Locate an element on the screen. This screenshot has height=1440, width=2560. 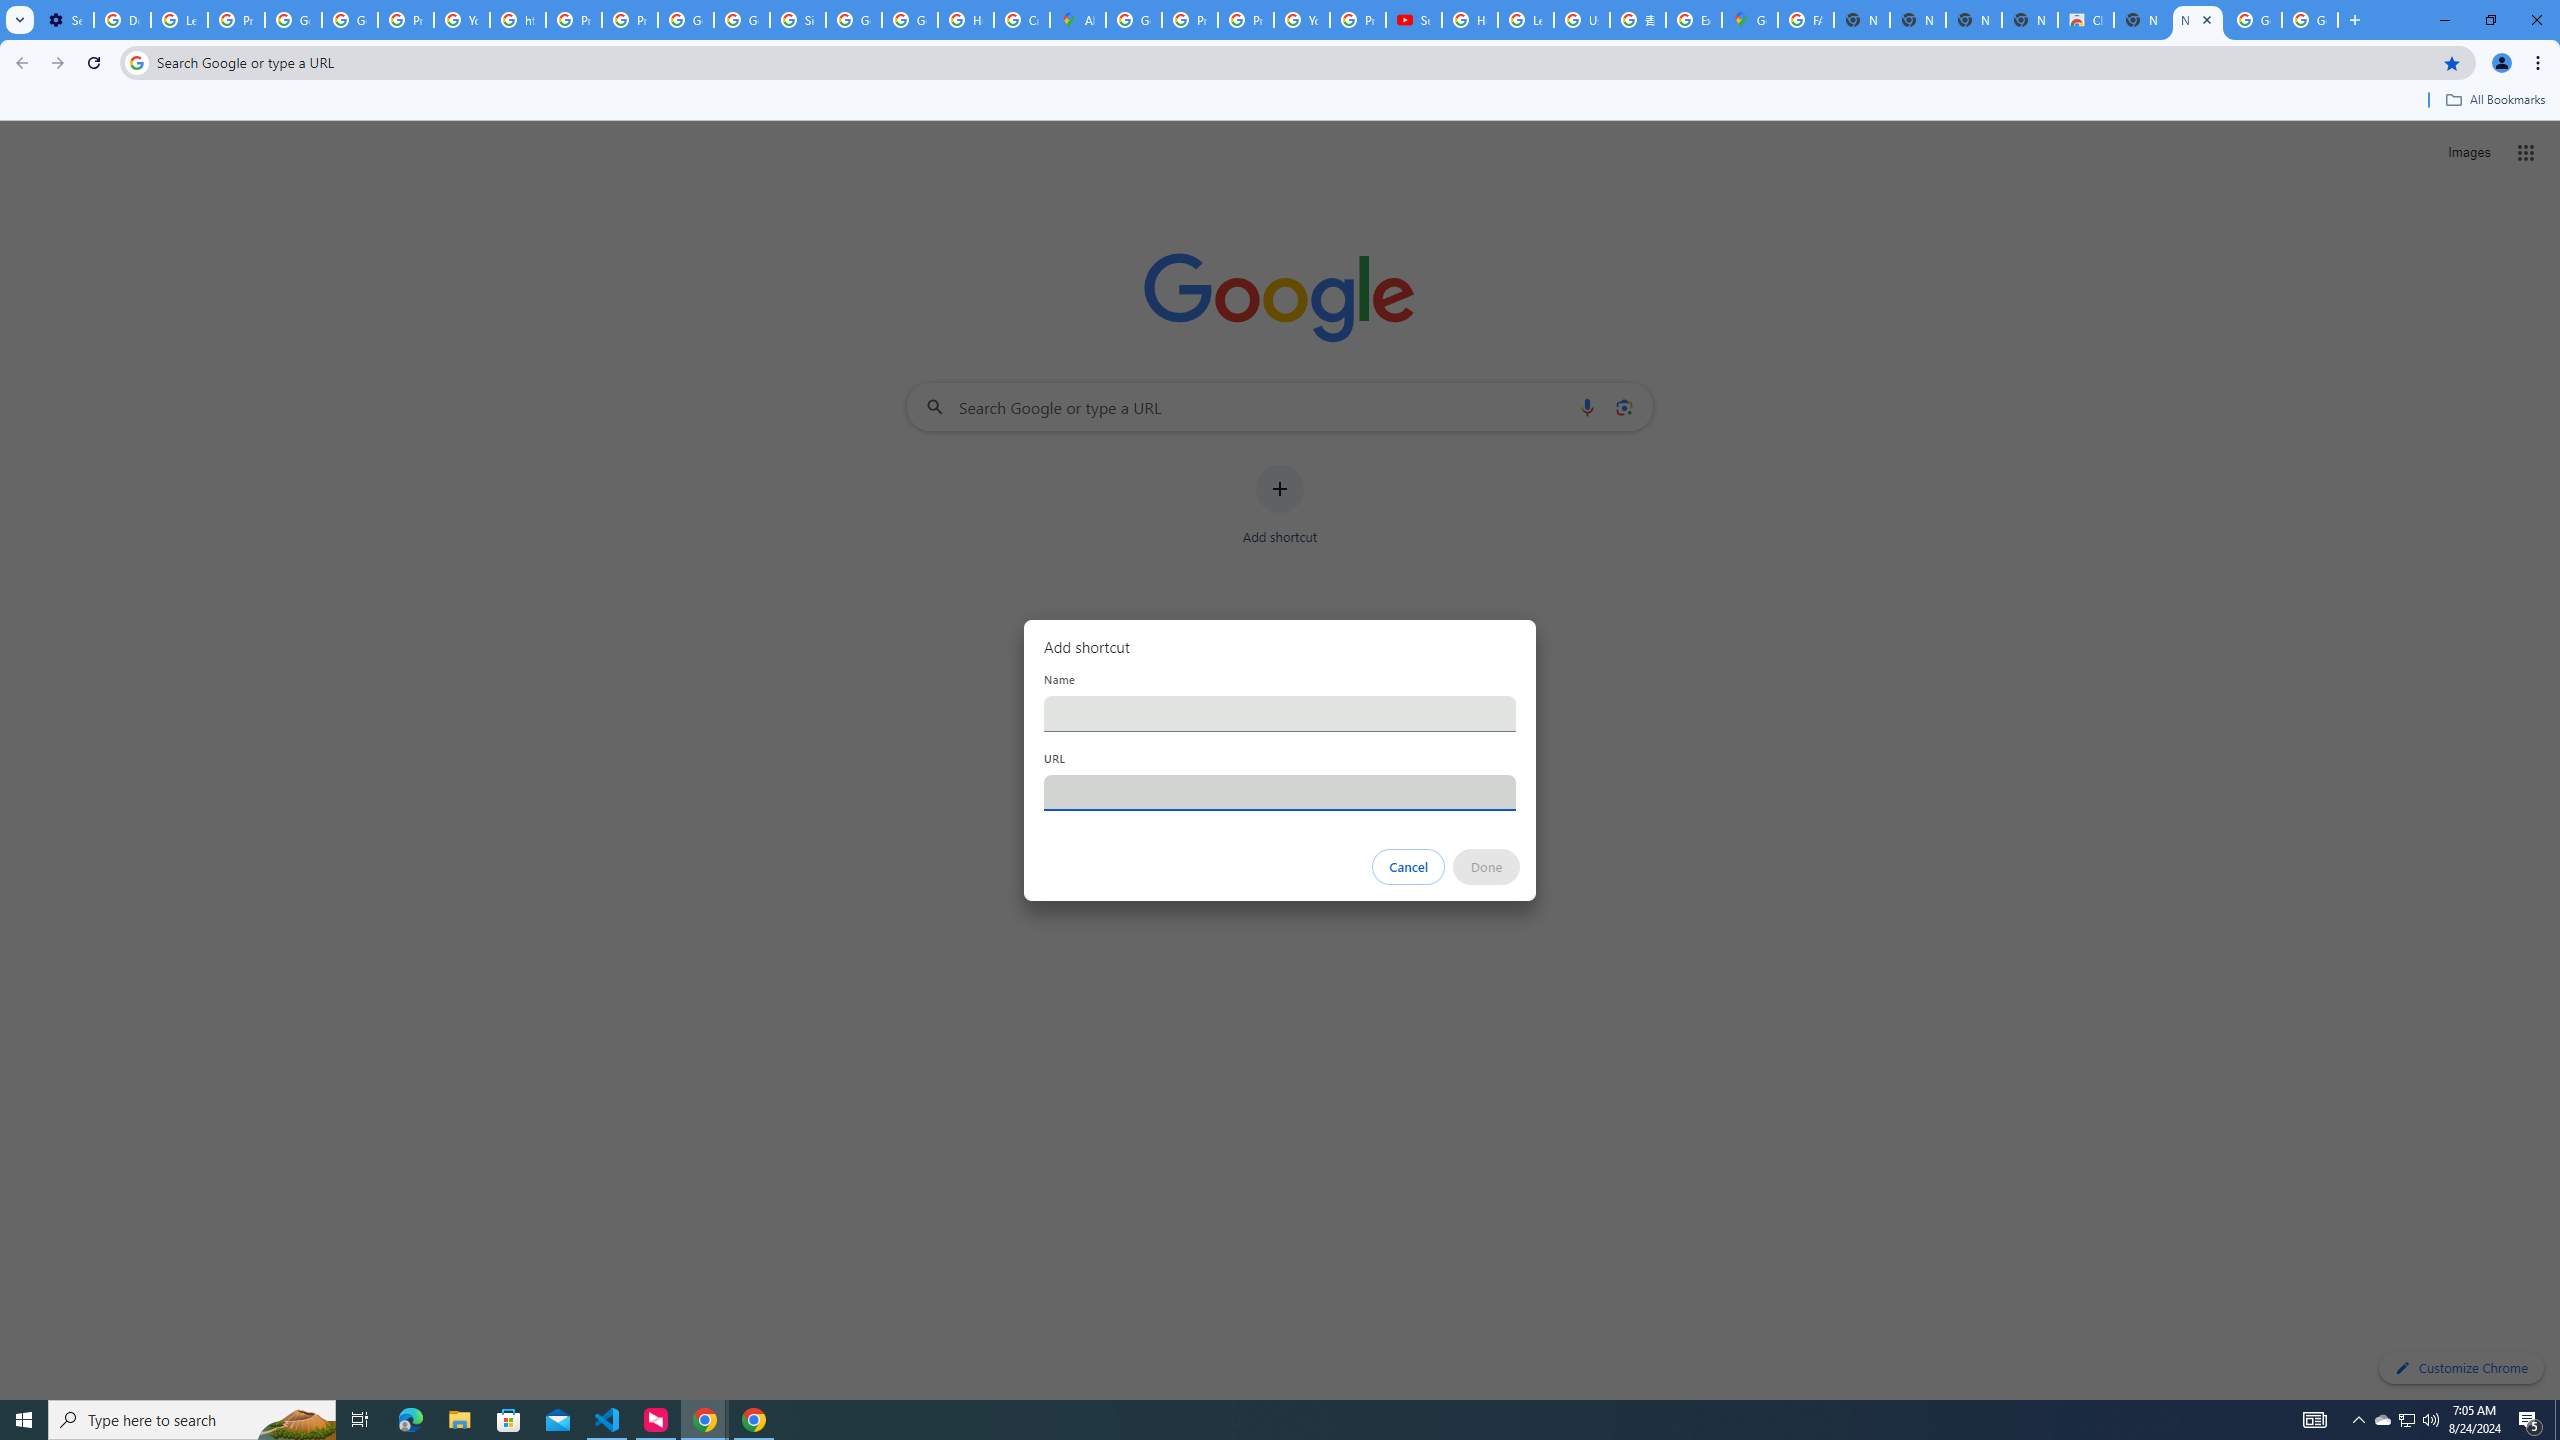
Create your Google Account is located at coordinates (1022, 20).